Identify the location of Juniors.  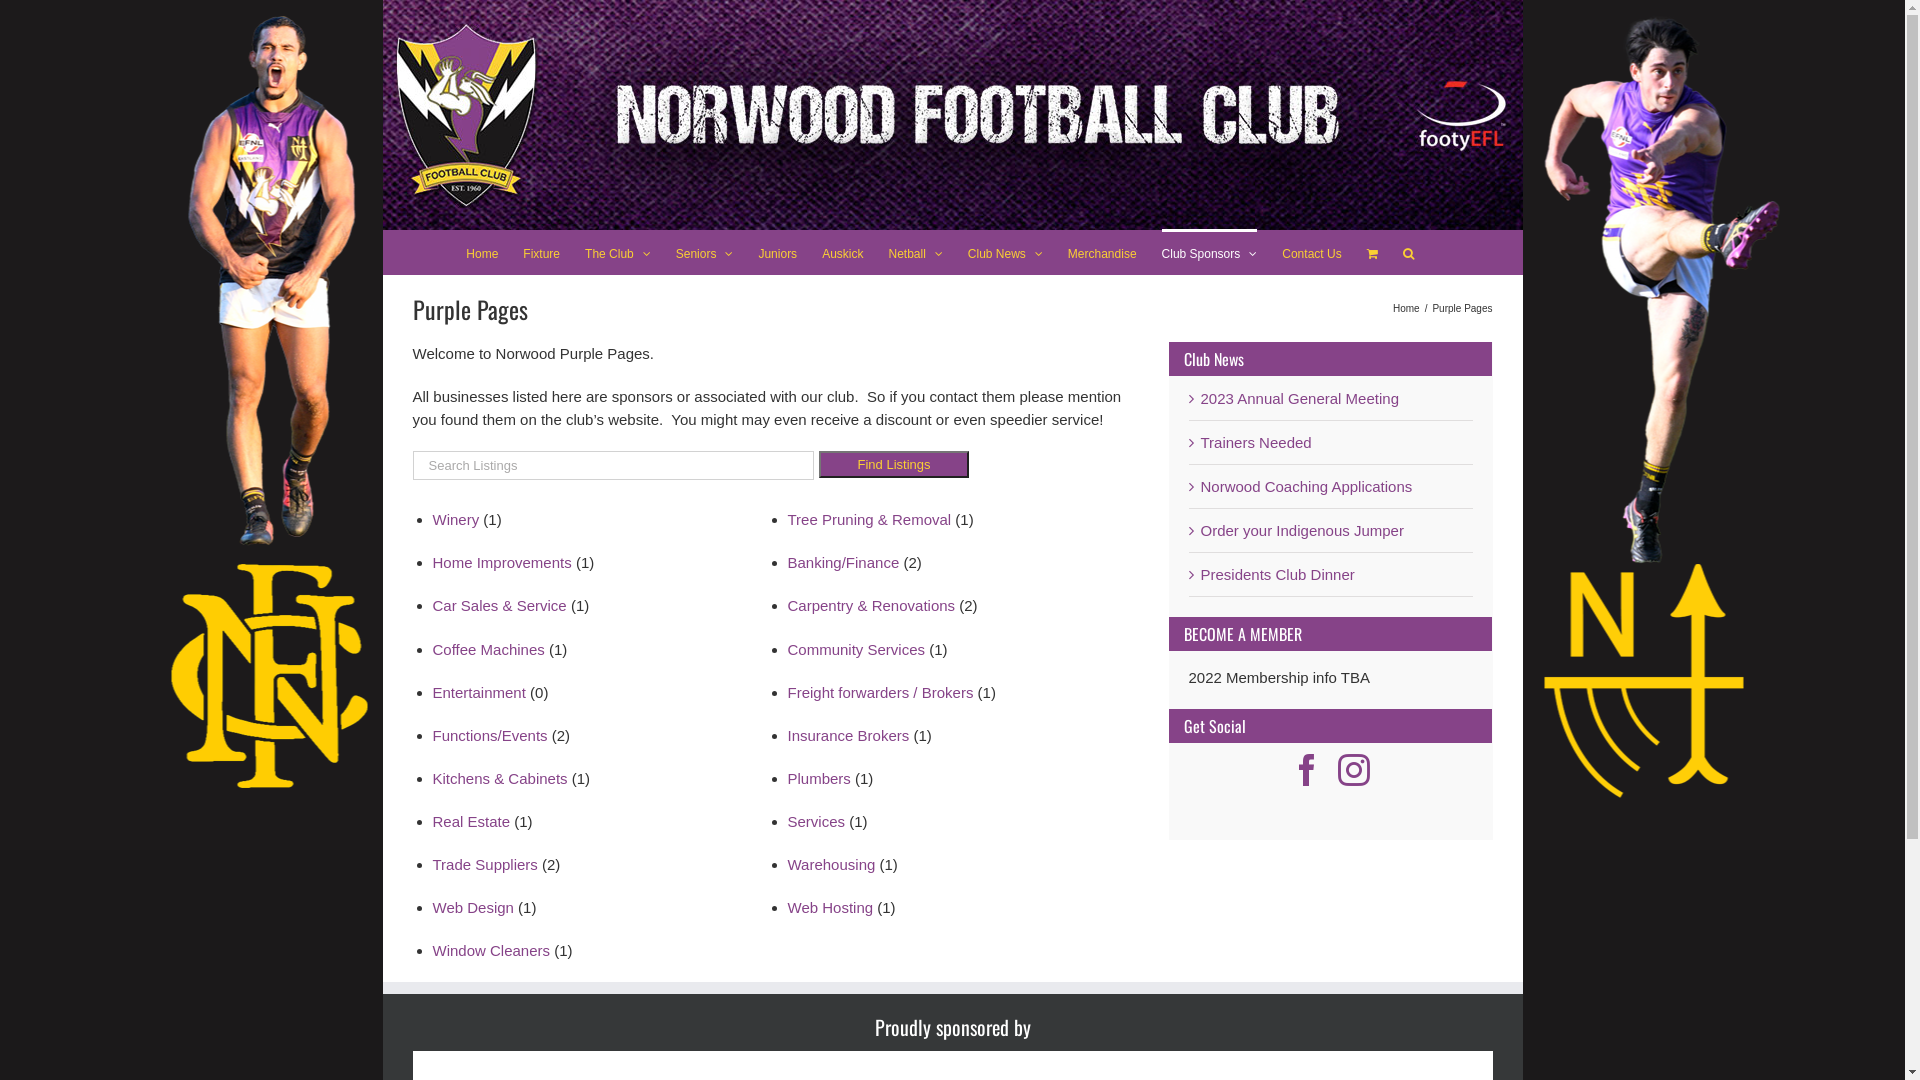
(778, 252).